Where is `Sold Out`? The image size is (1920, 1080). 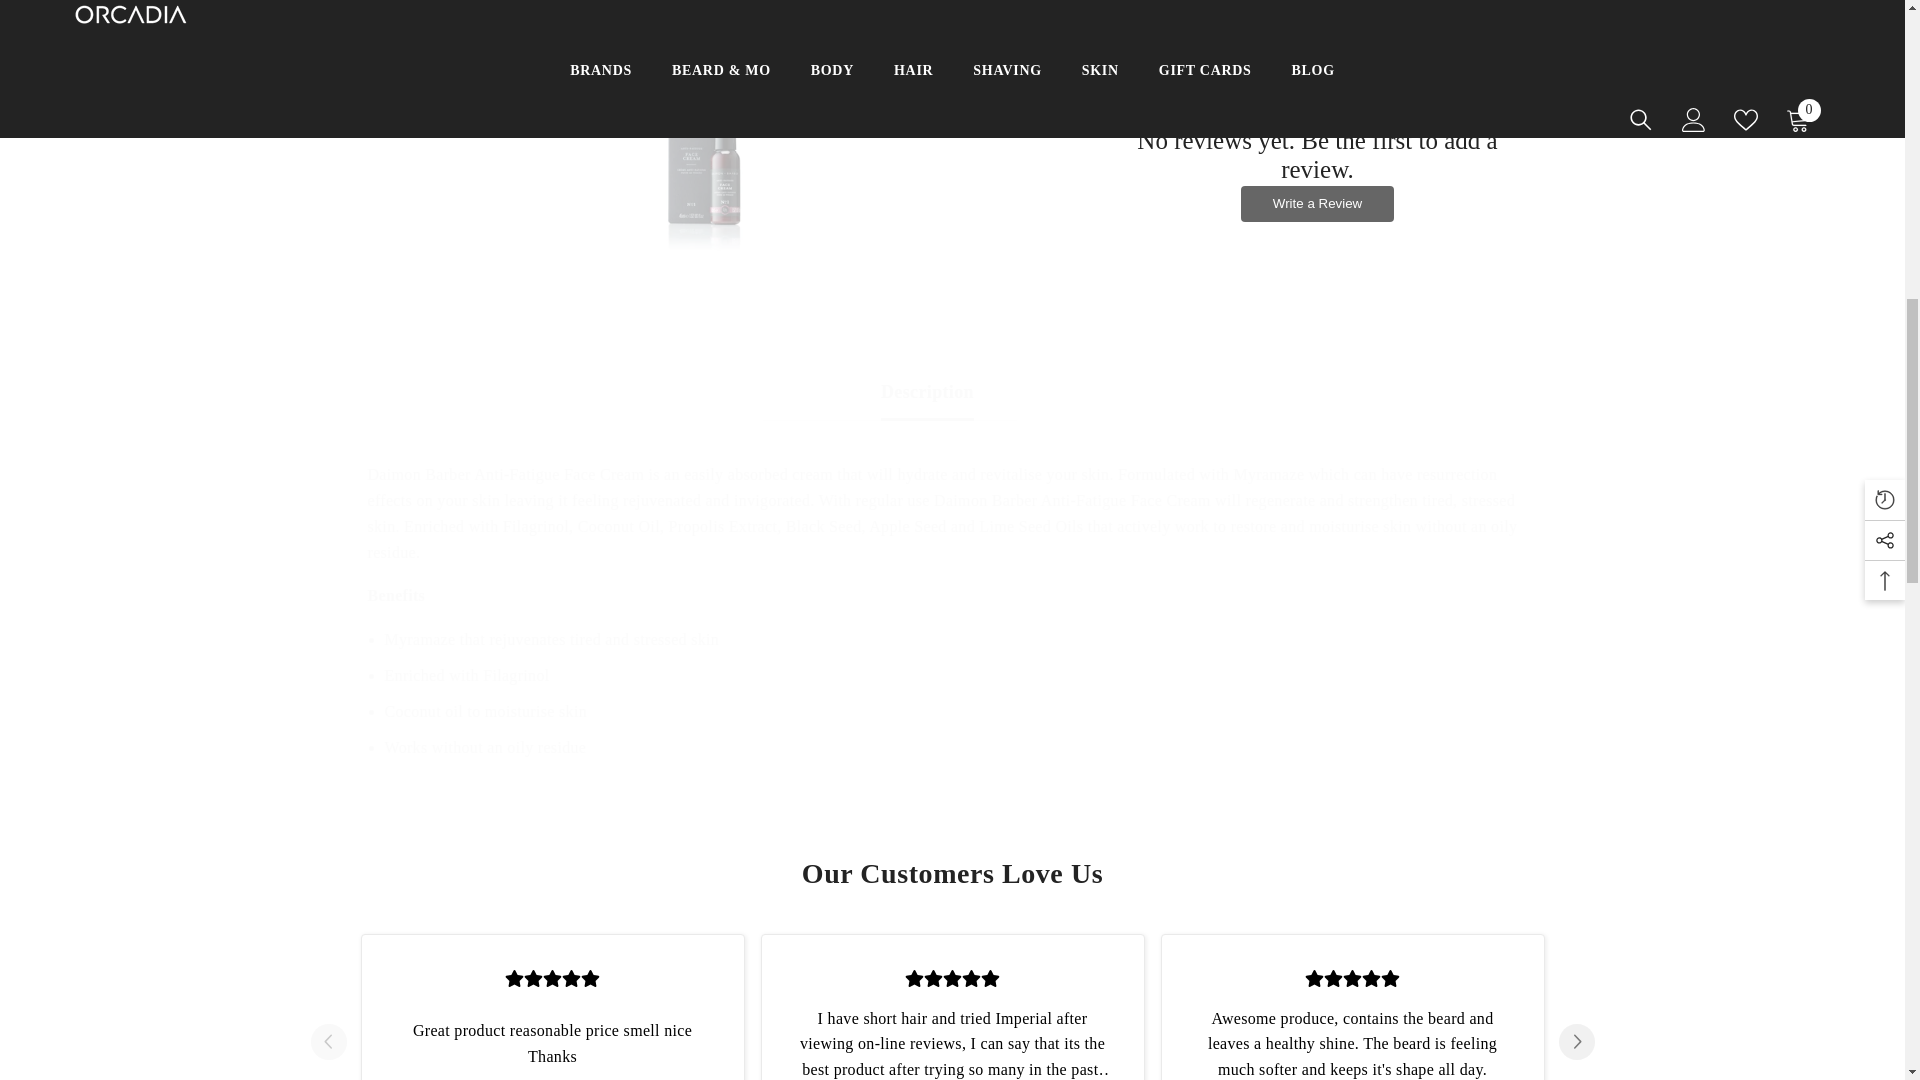
Sold Out is located at coordinates (733, 59).